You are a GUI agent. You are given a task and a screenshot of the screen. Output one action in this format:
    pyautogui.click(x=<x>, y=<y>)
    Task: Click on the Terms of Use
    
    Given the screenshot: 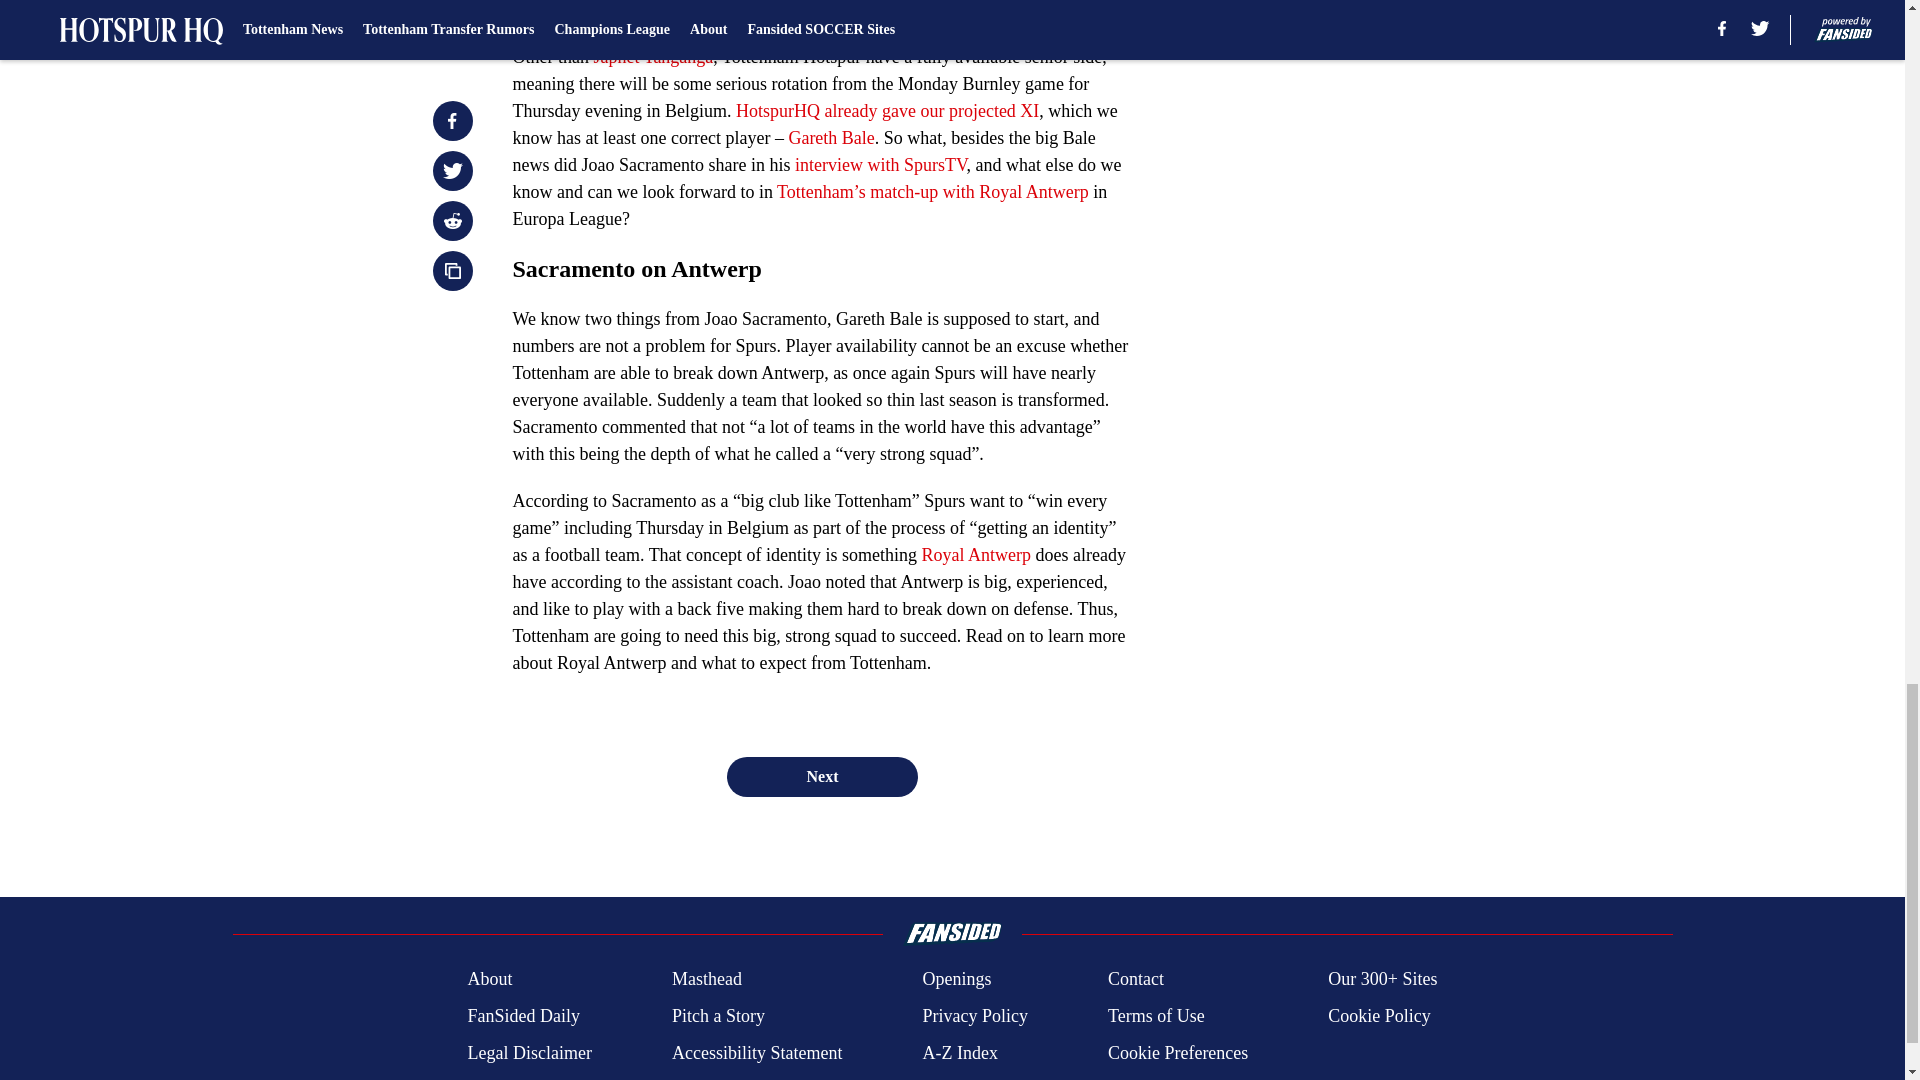 What is the action you would take?
    pyautogui.click(x=1156, y=1016)
    